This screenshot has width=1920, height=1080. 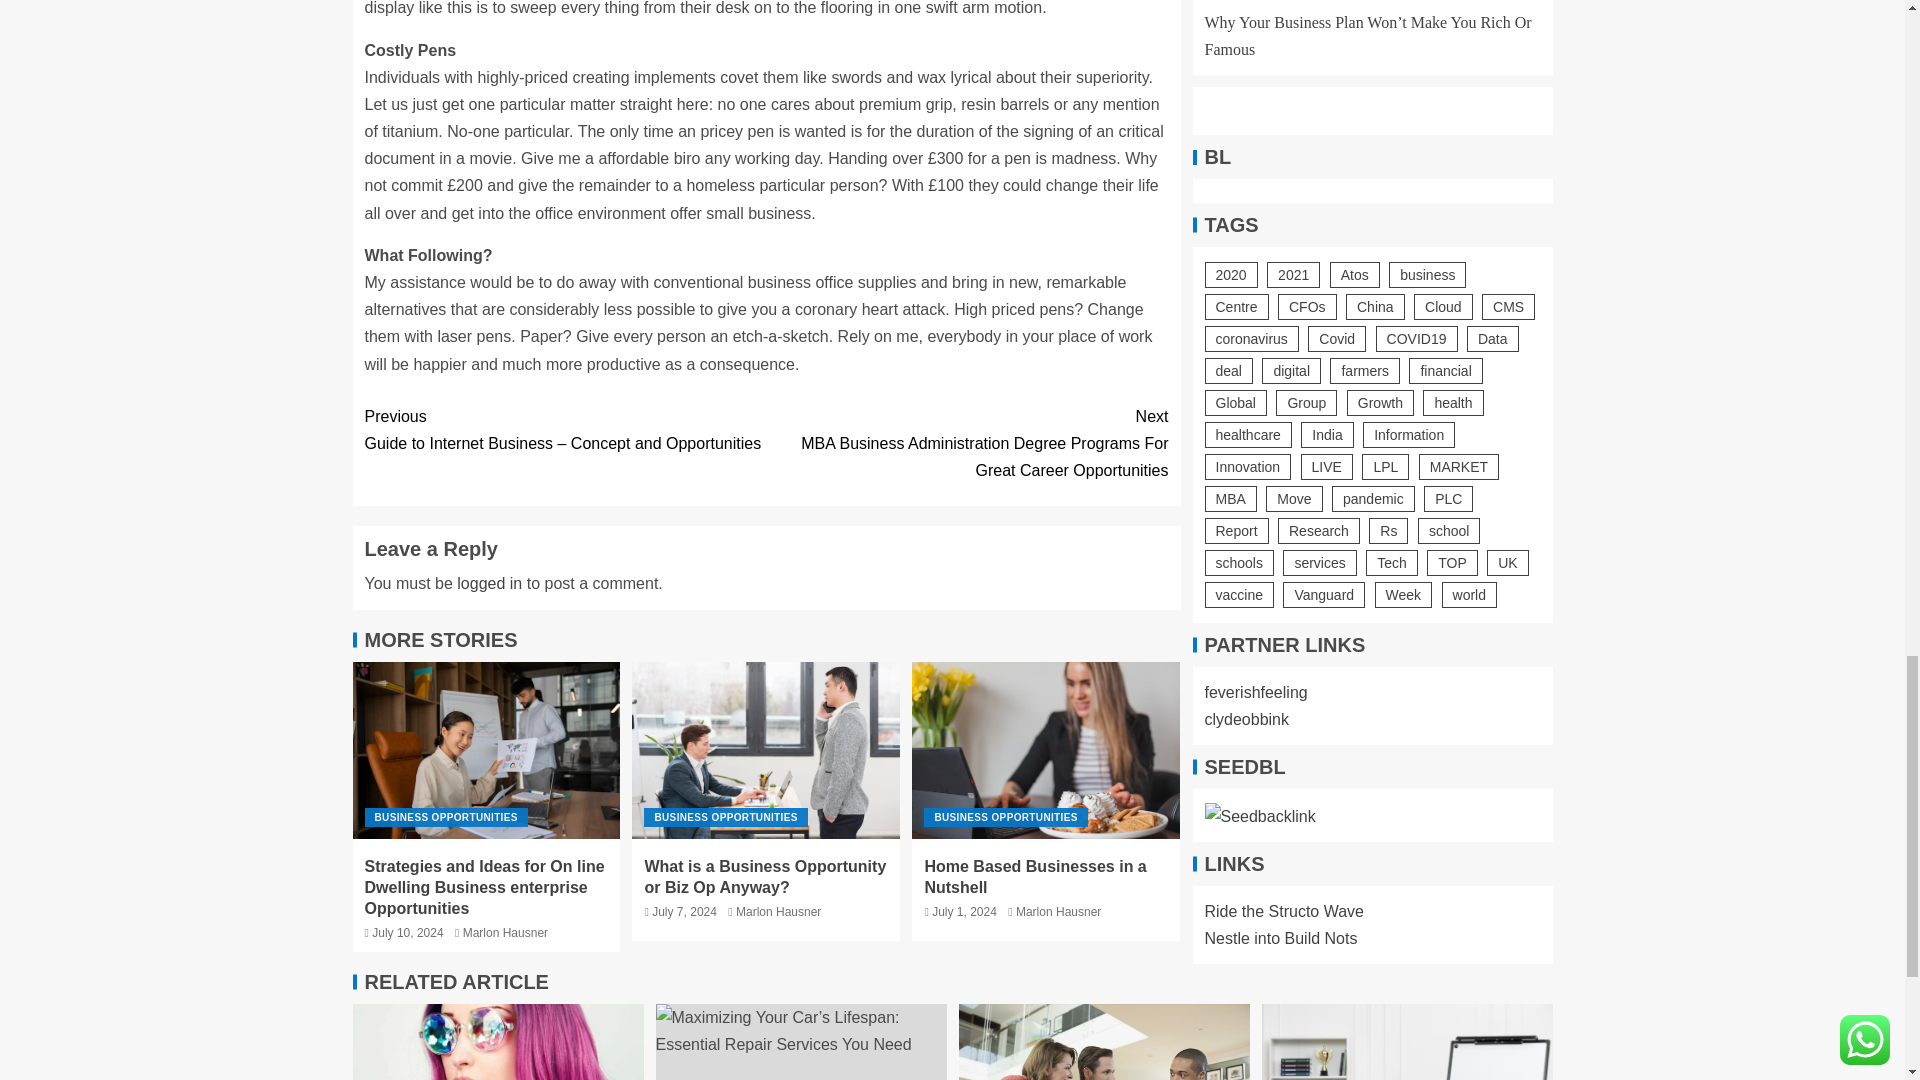 What do you see at coordinates (445, 817) in the screenshot?
I see `BUSINESS OPPORTUNITIES` at bounding box center [445, 817].